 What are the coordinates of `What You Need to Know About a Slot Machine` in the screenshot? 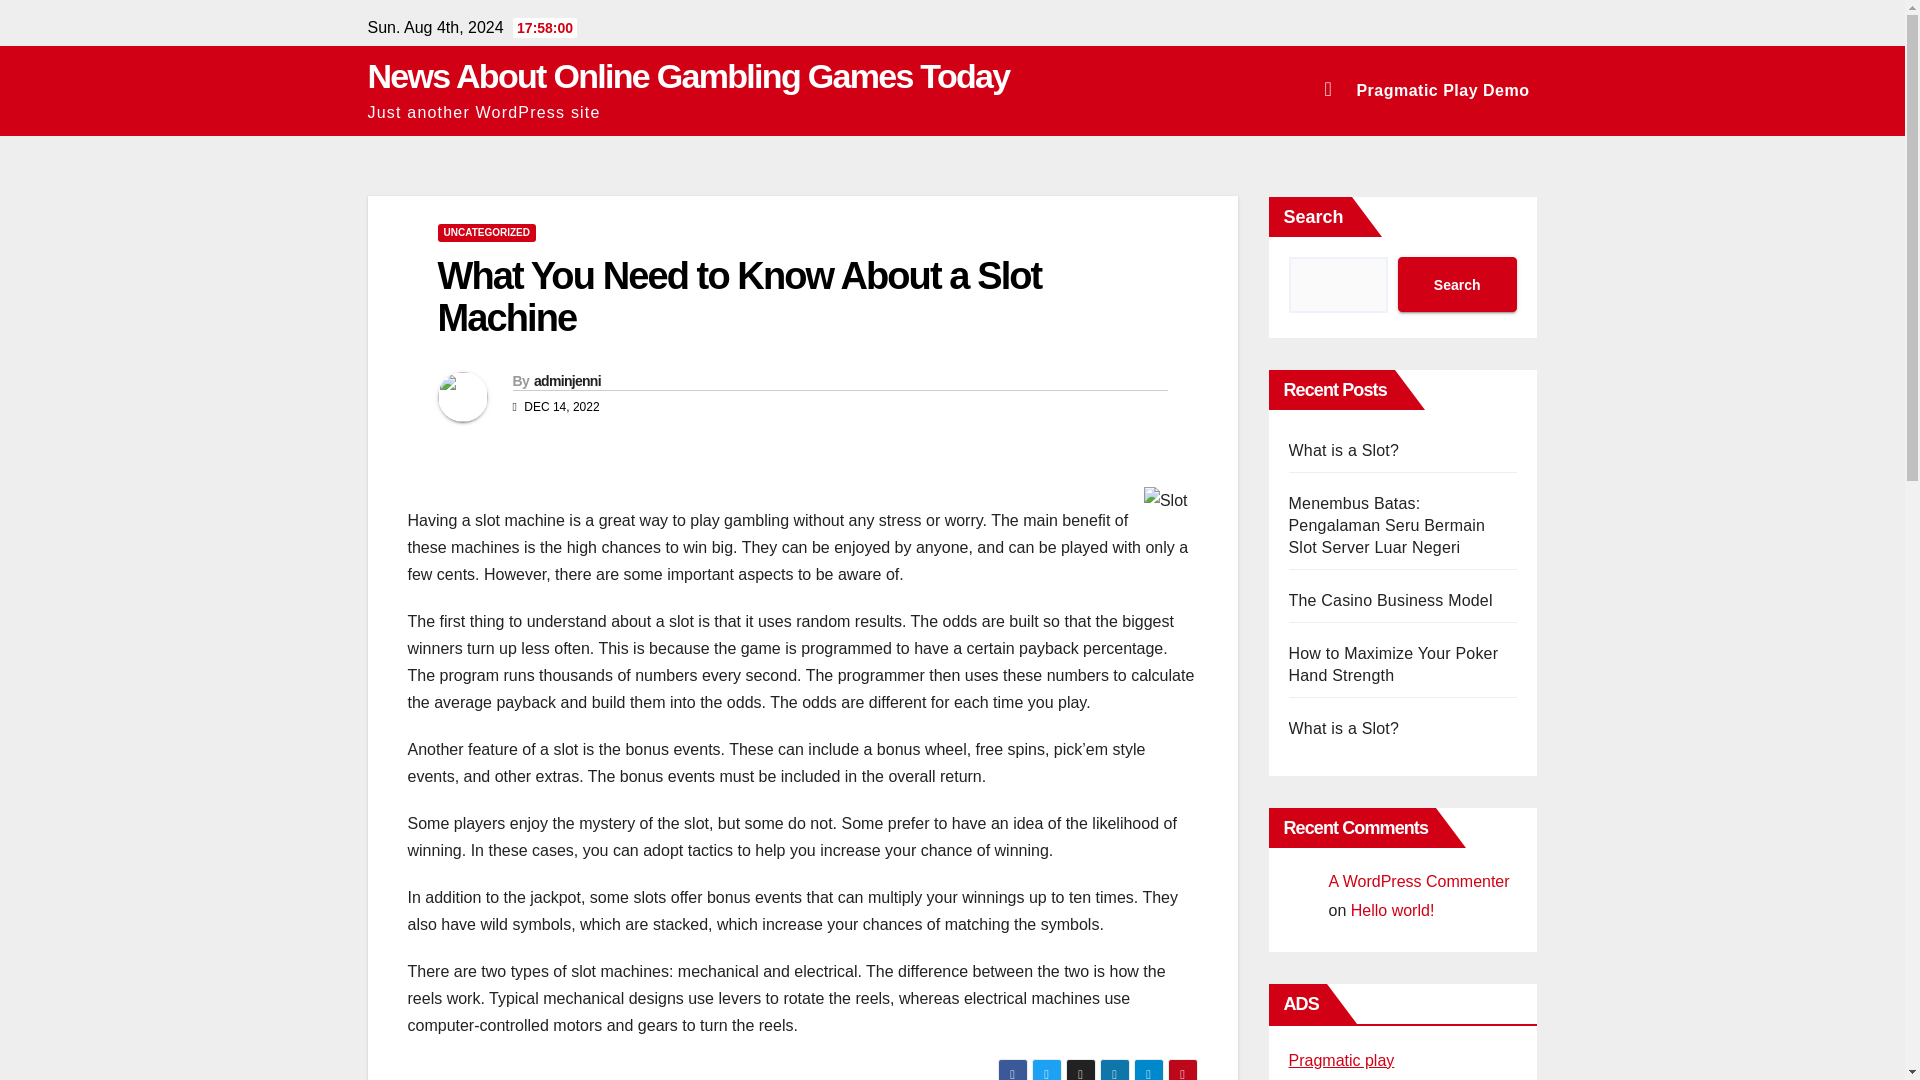 It's located at (740, 296).